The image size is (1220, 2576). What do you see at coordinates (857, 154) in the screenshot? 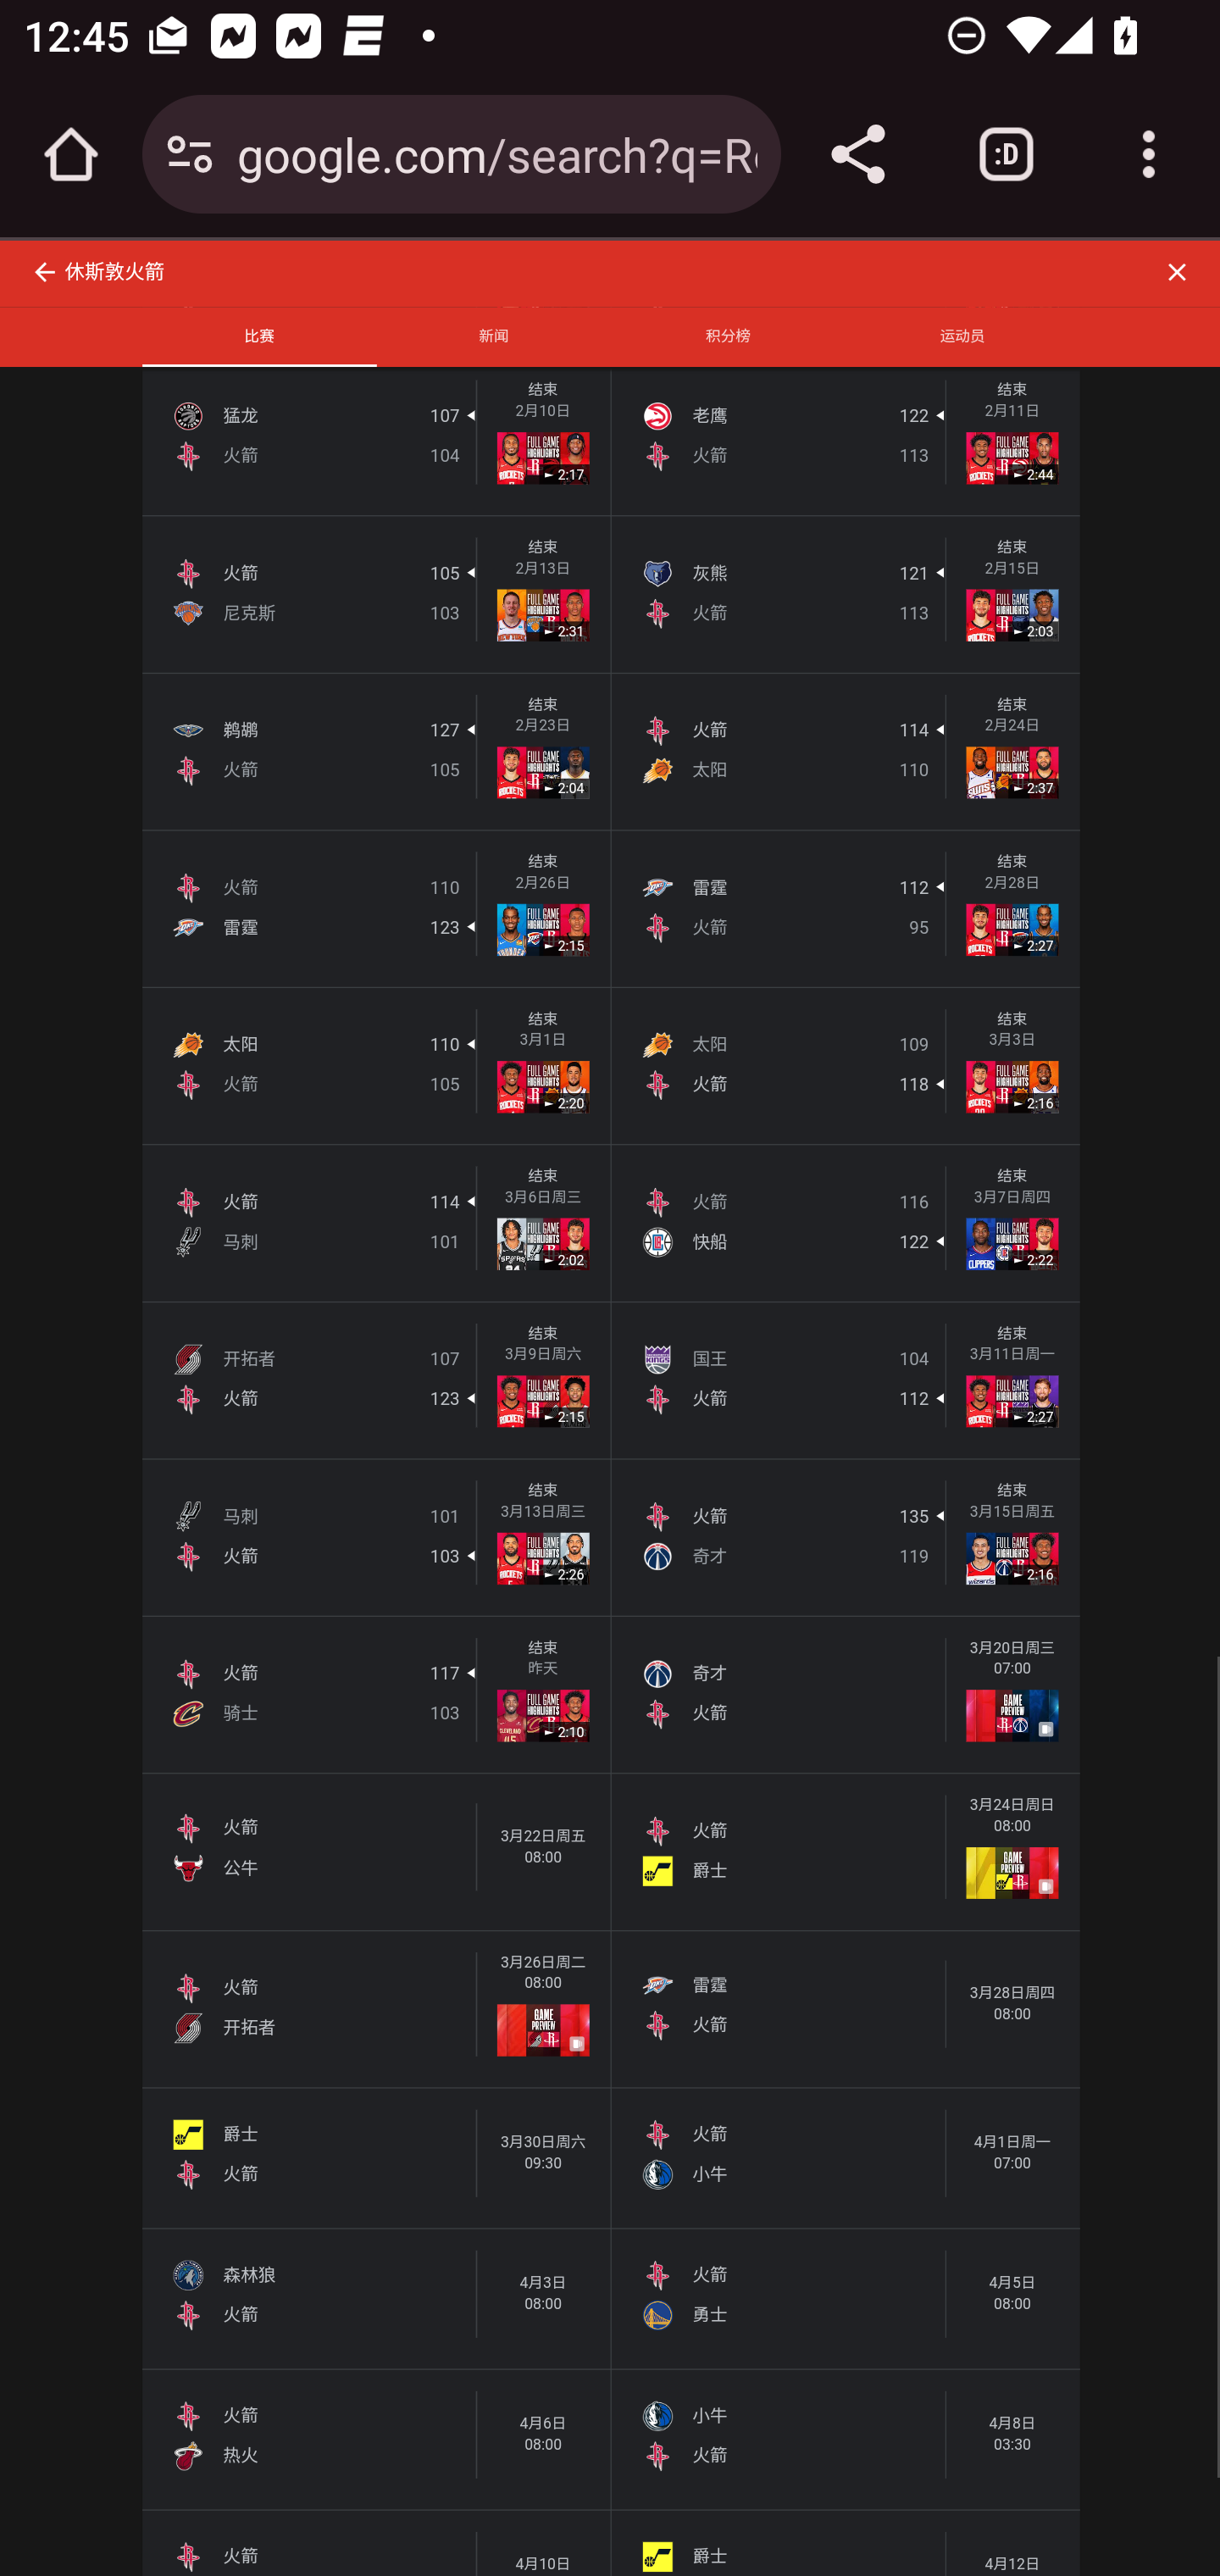
I see `Share` at bounding box center [857, 154].